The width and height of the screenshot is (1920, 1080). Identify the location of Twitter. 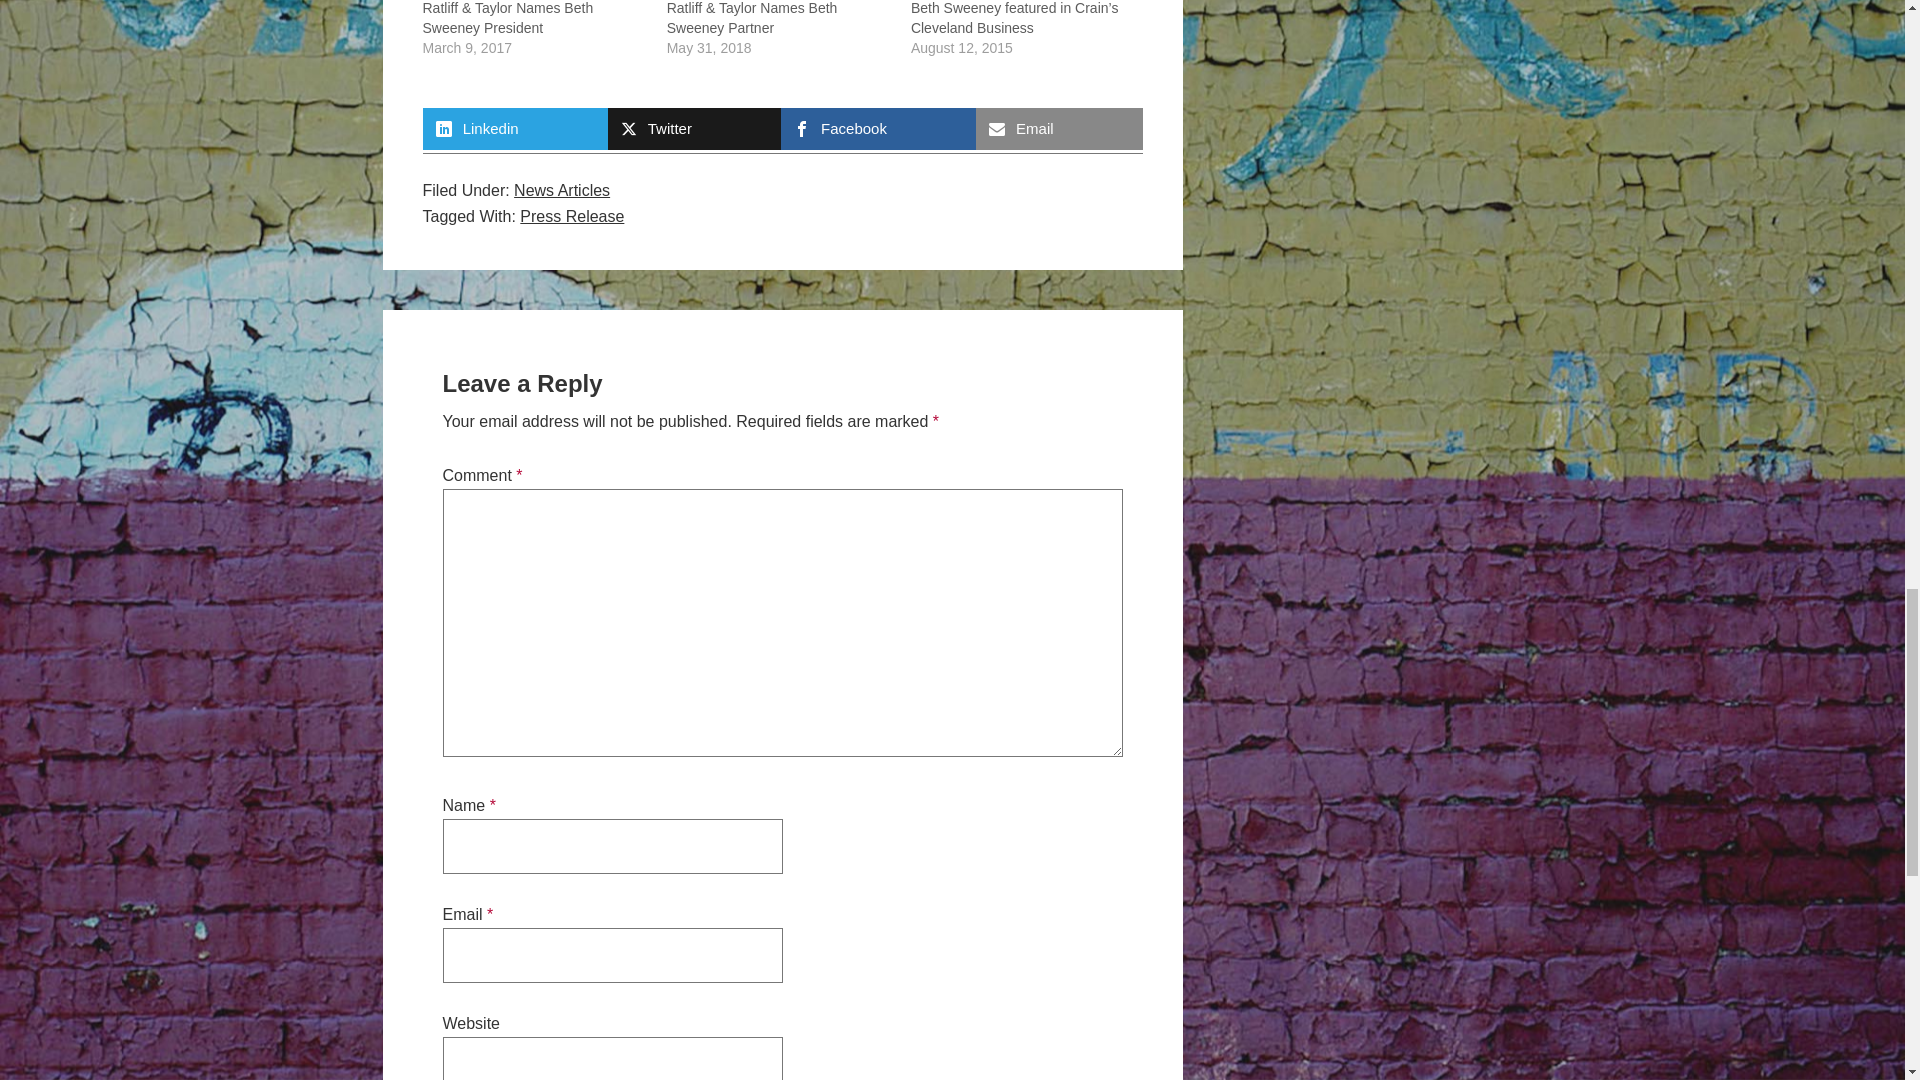
(694, 129).